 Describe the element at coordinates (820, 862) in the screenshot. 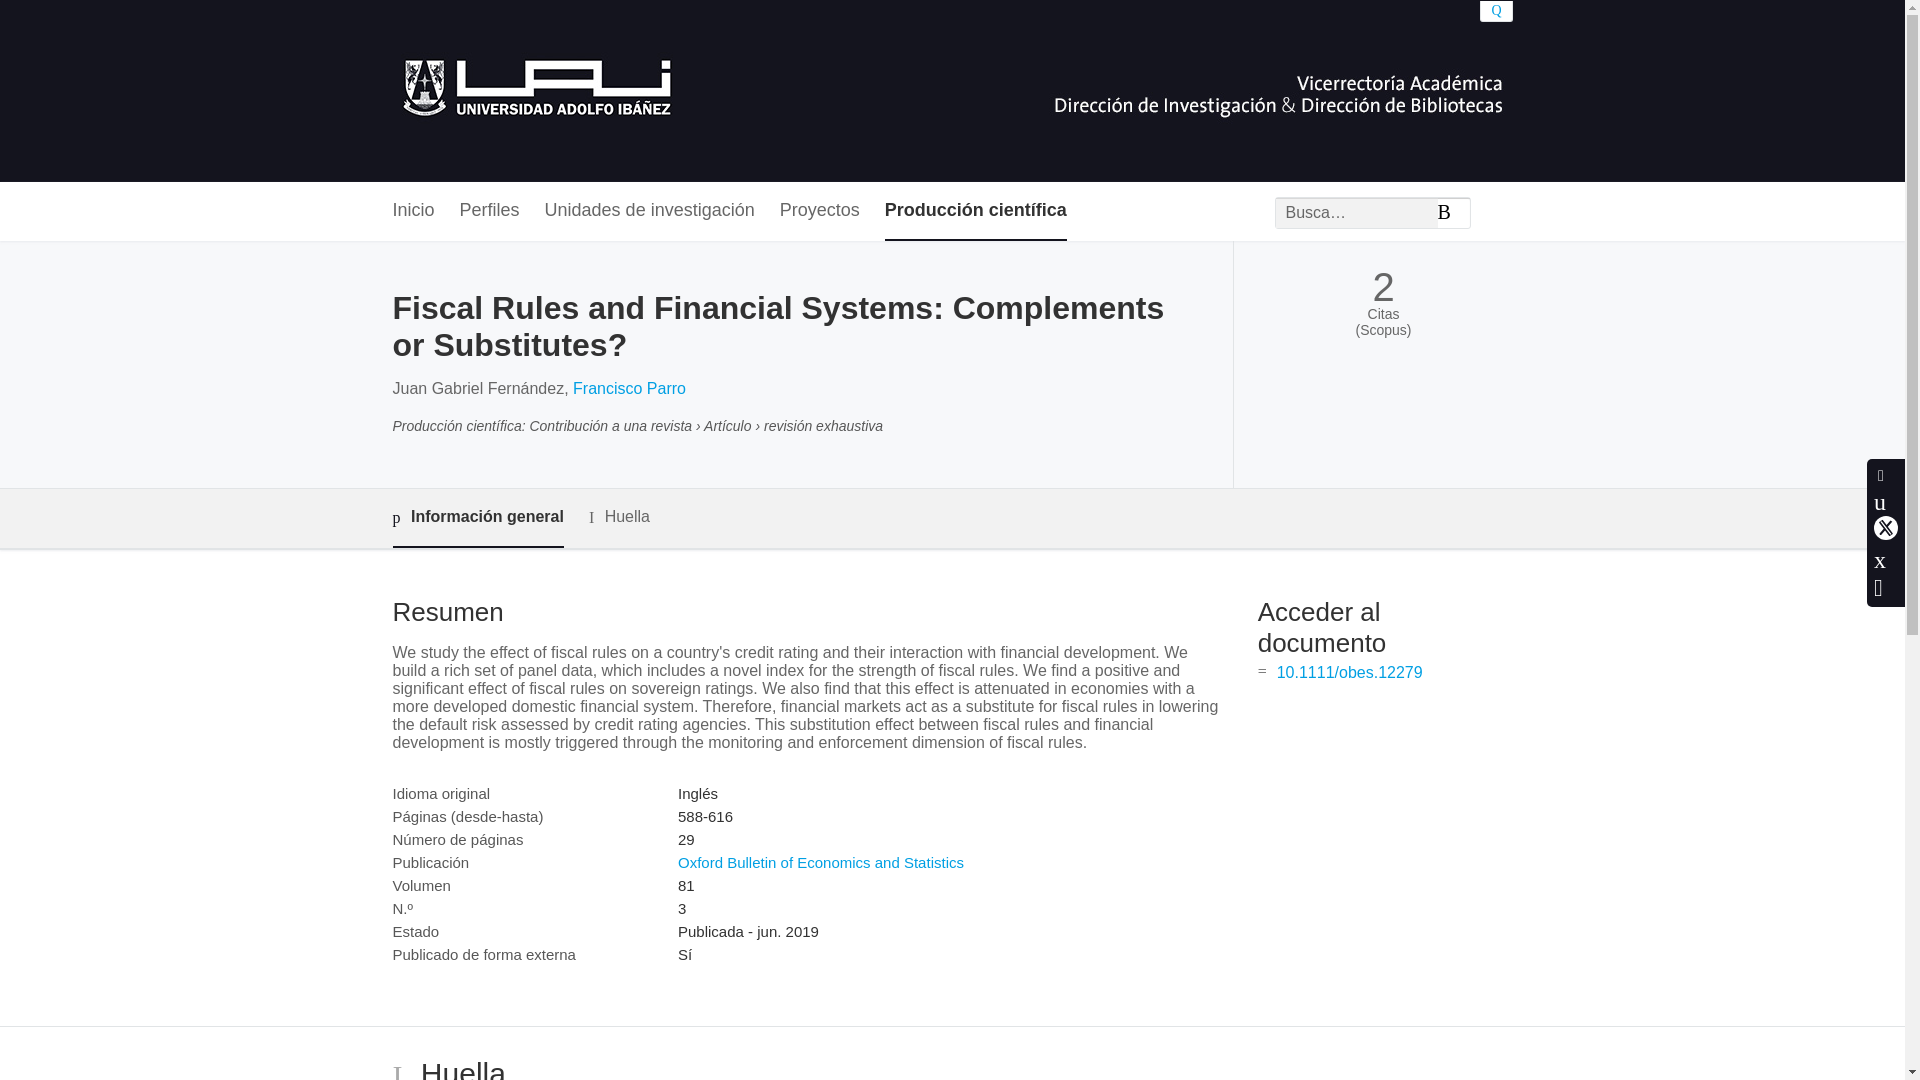

I see `Oxford Bulletin of Economics and Statistics` at that location.